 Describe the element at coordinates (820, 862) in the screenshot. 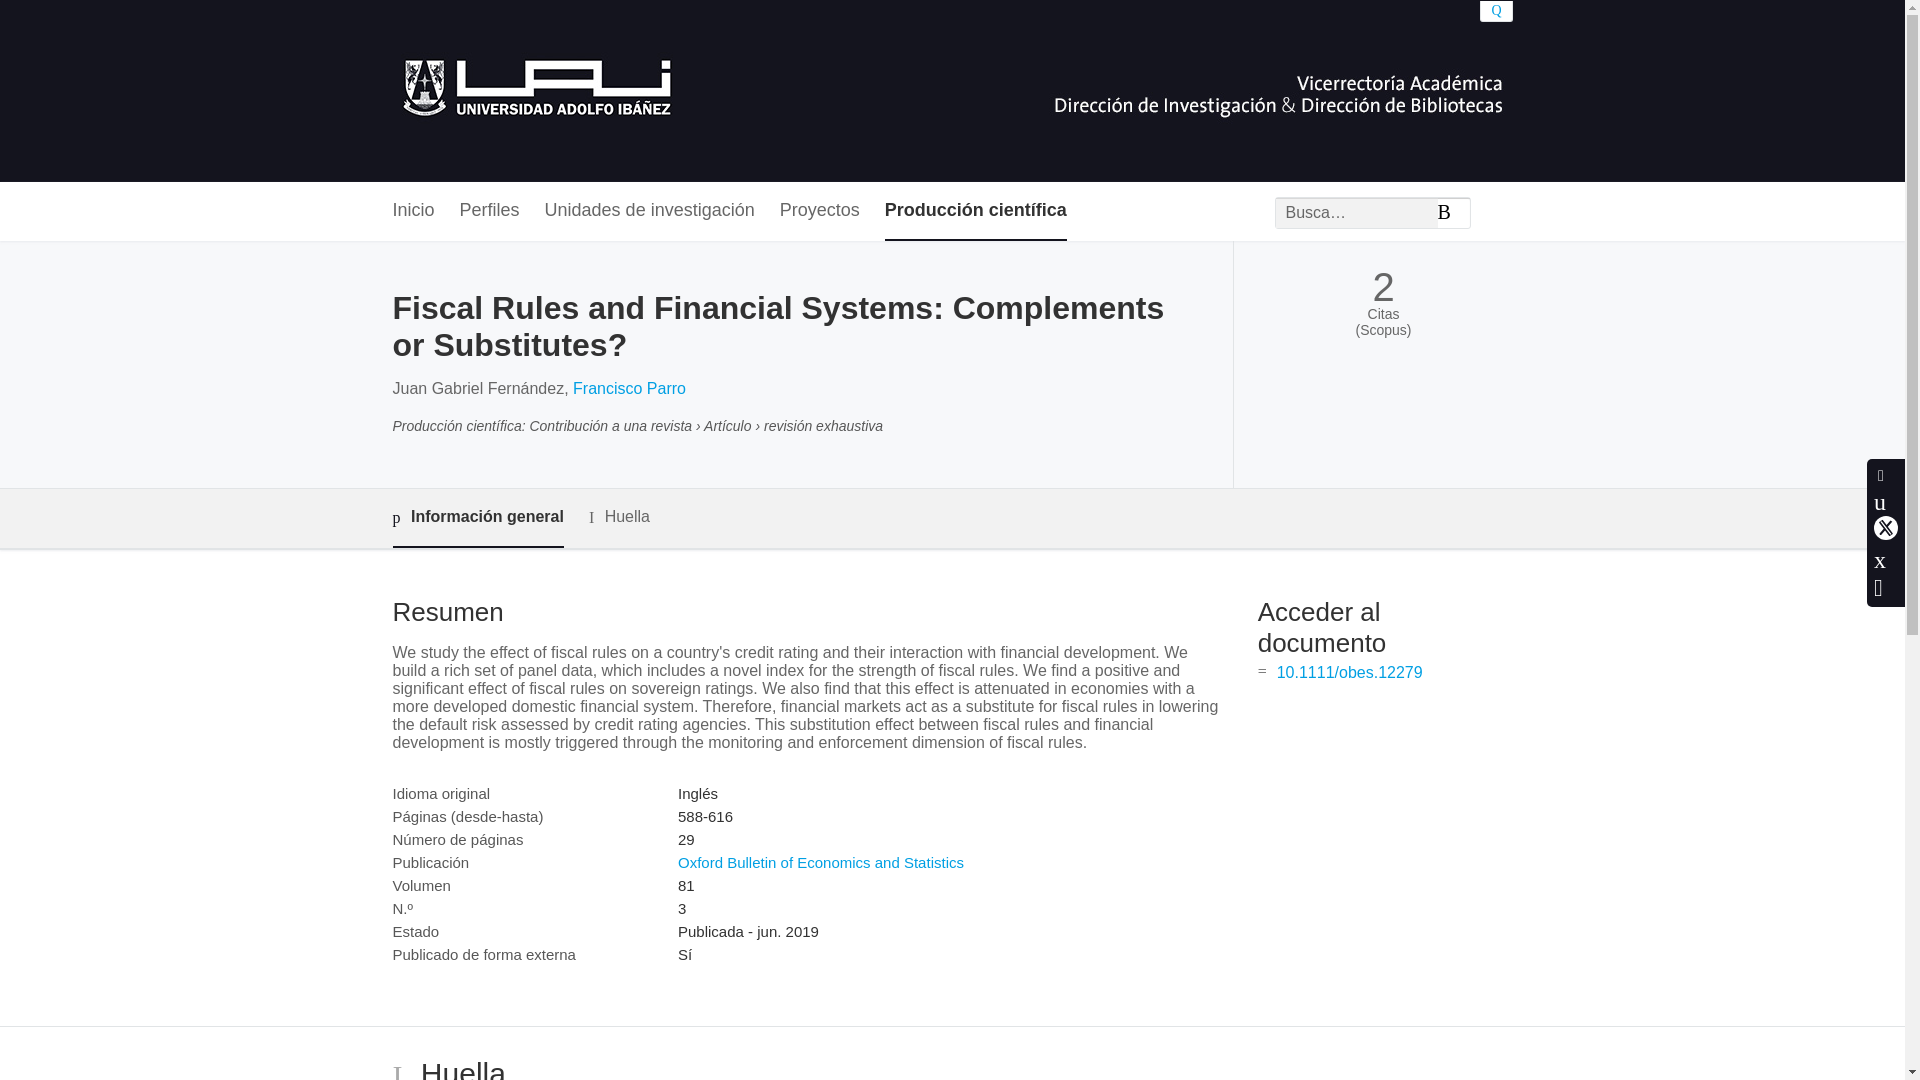

I see `Oxford Bulletin of Economics and Statistics` at that location.